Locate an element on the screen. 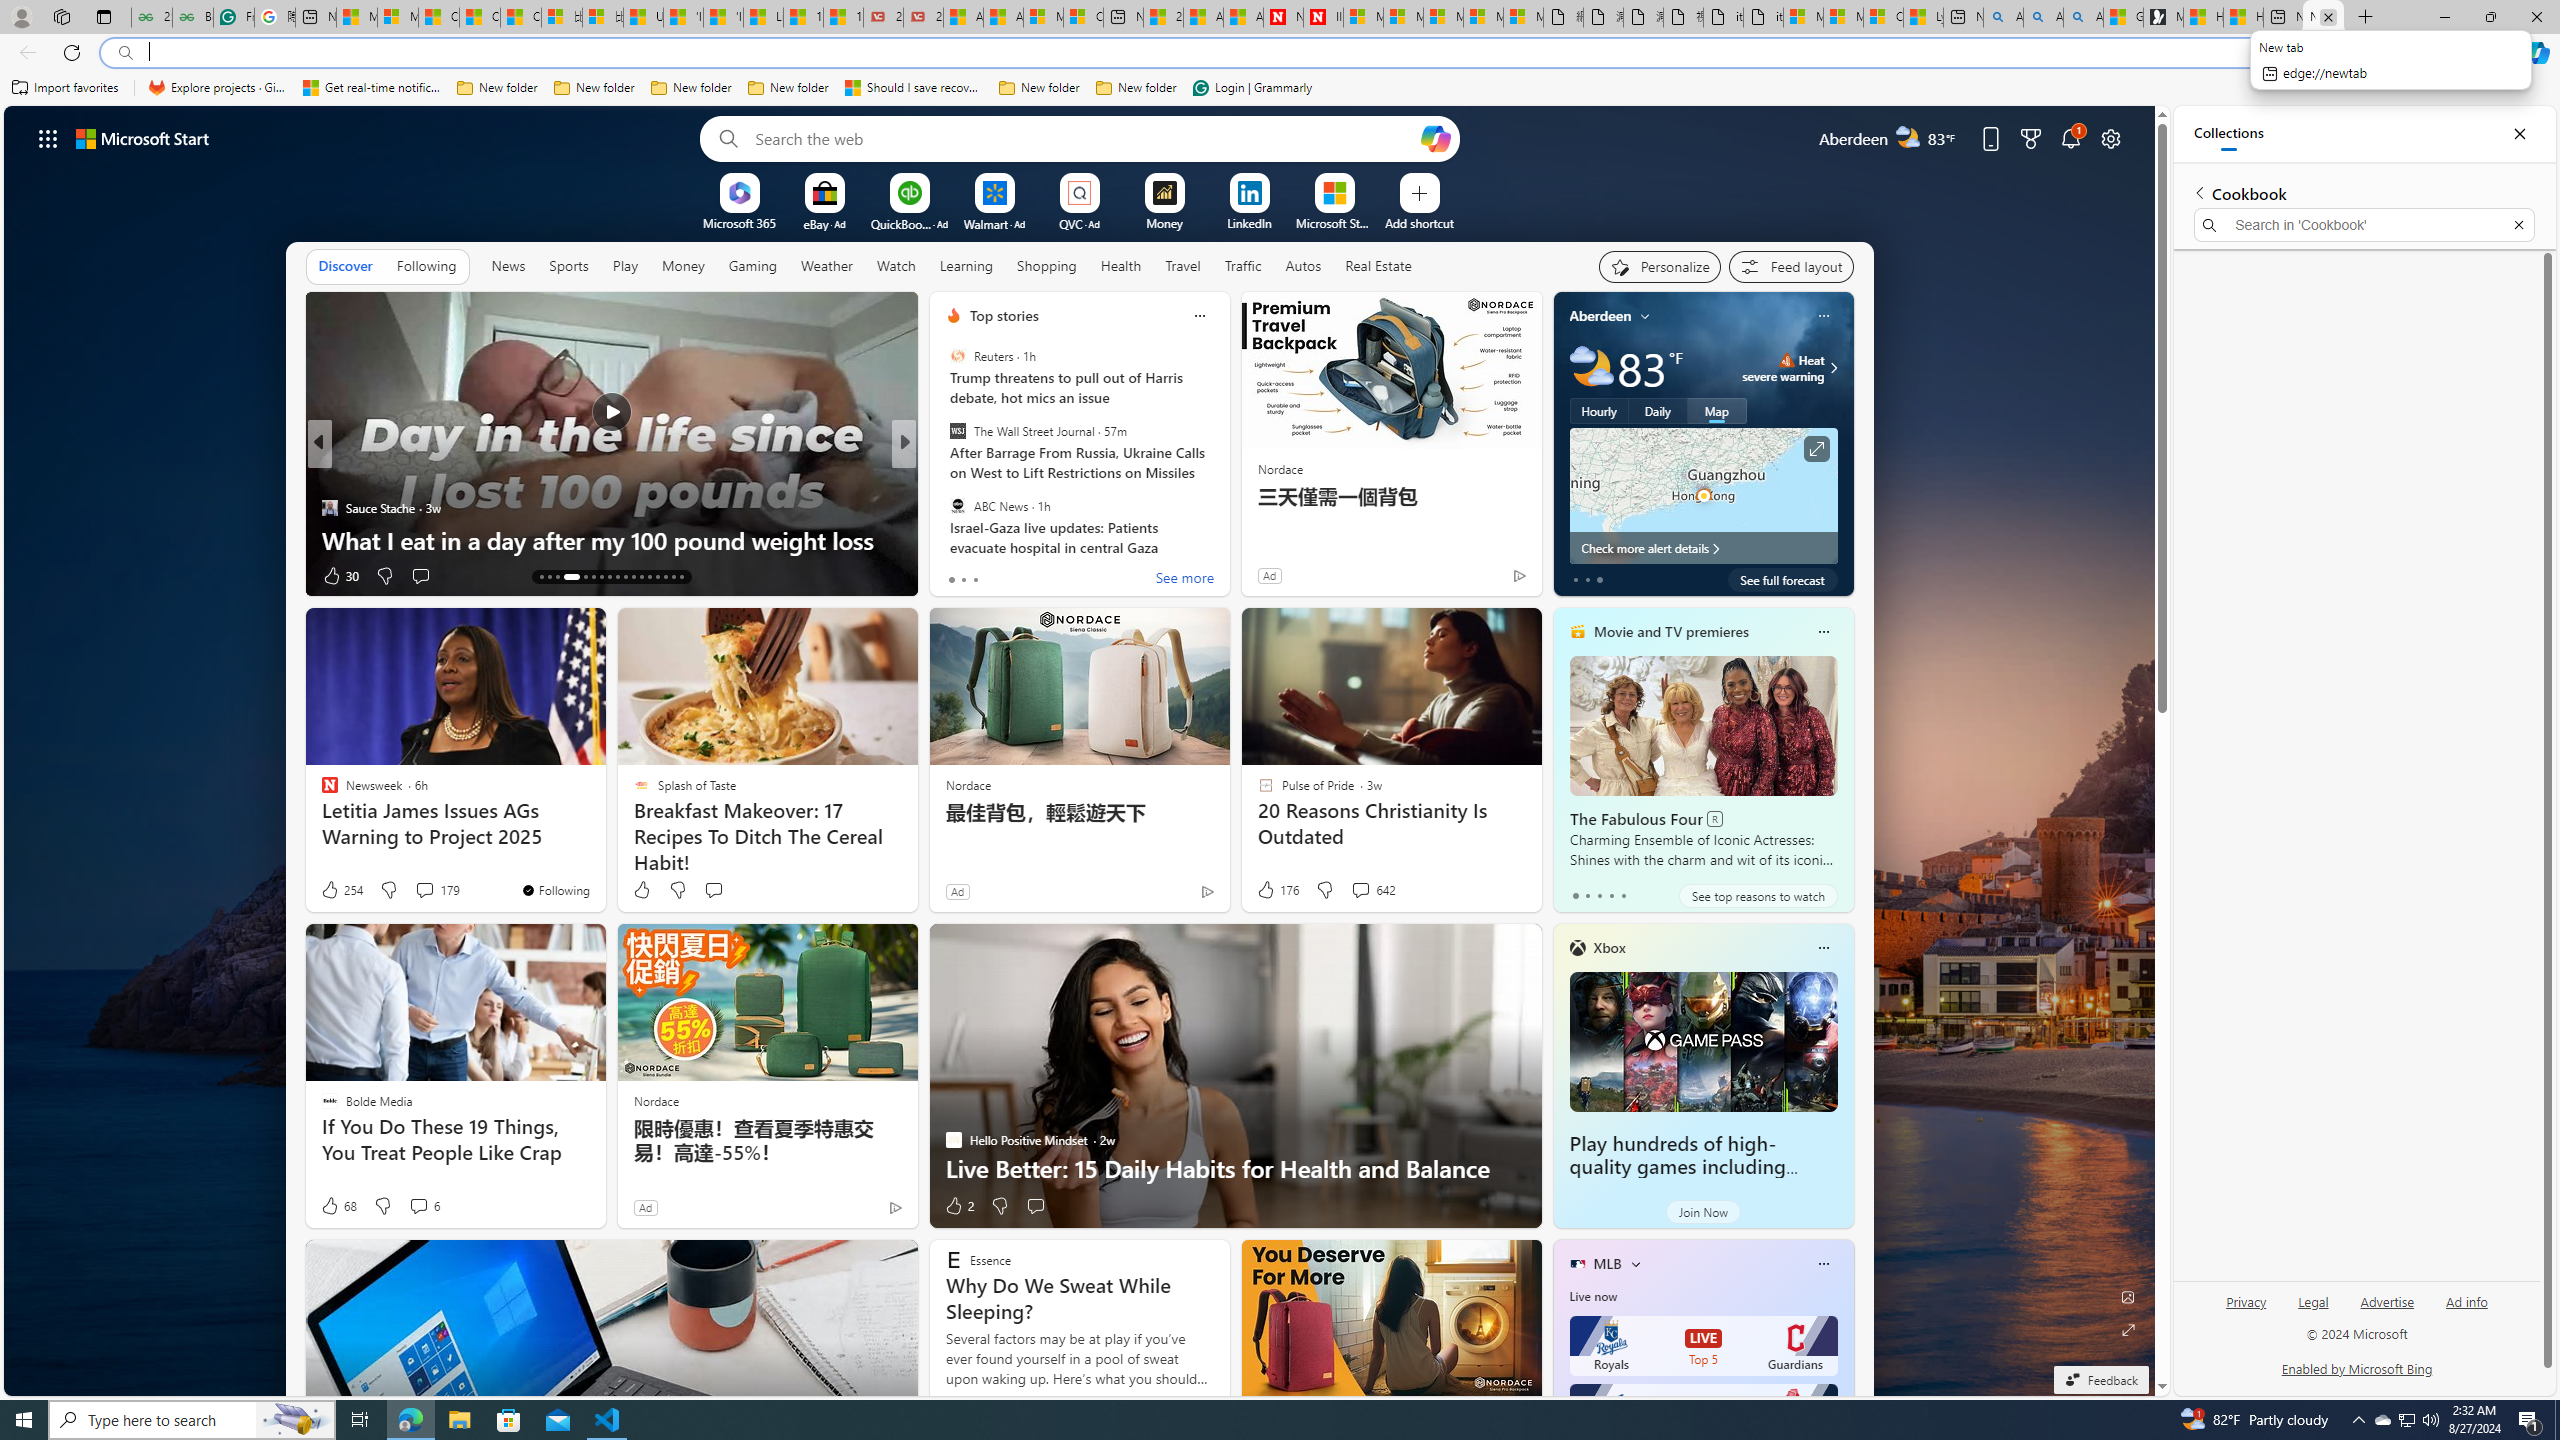  itconcepthk.com/projector_solutions.mp4 is located at coordinates (1764, 17).